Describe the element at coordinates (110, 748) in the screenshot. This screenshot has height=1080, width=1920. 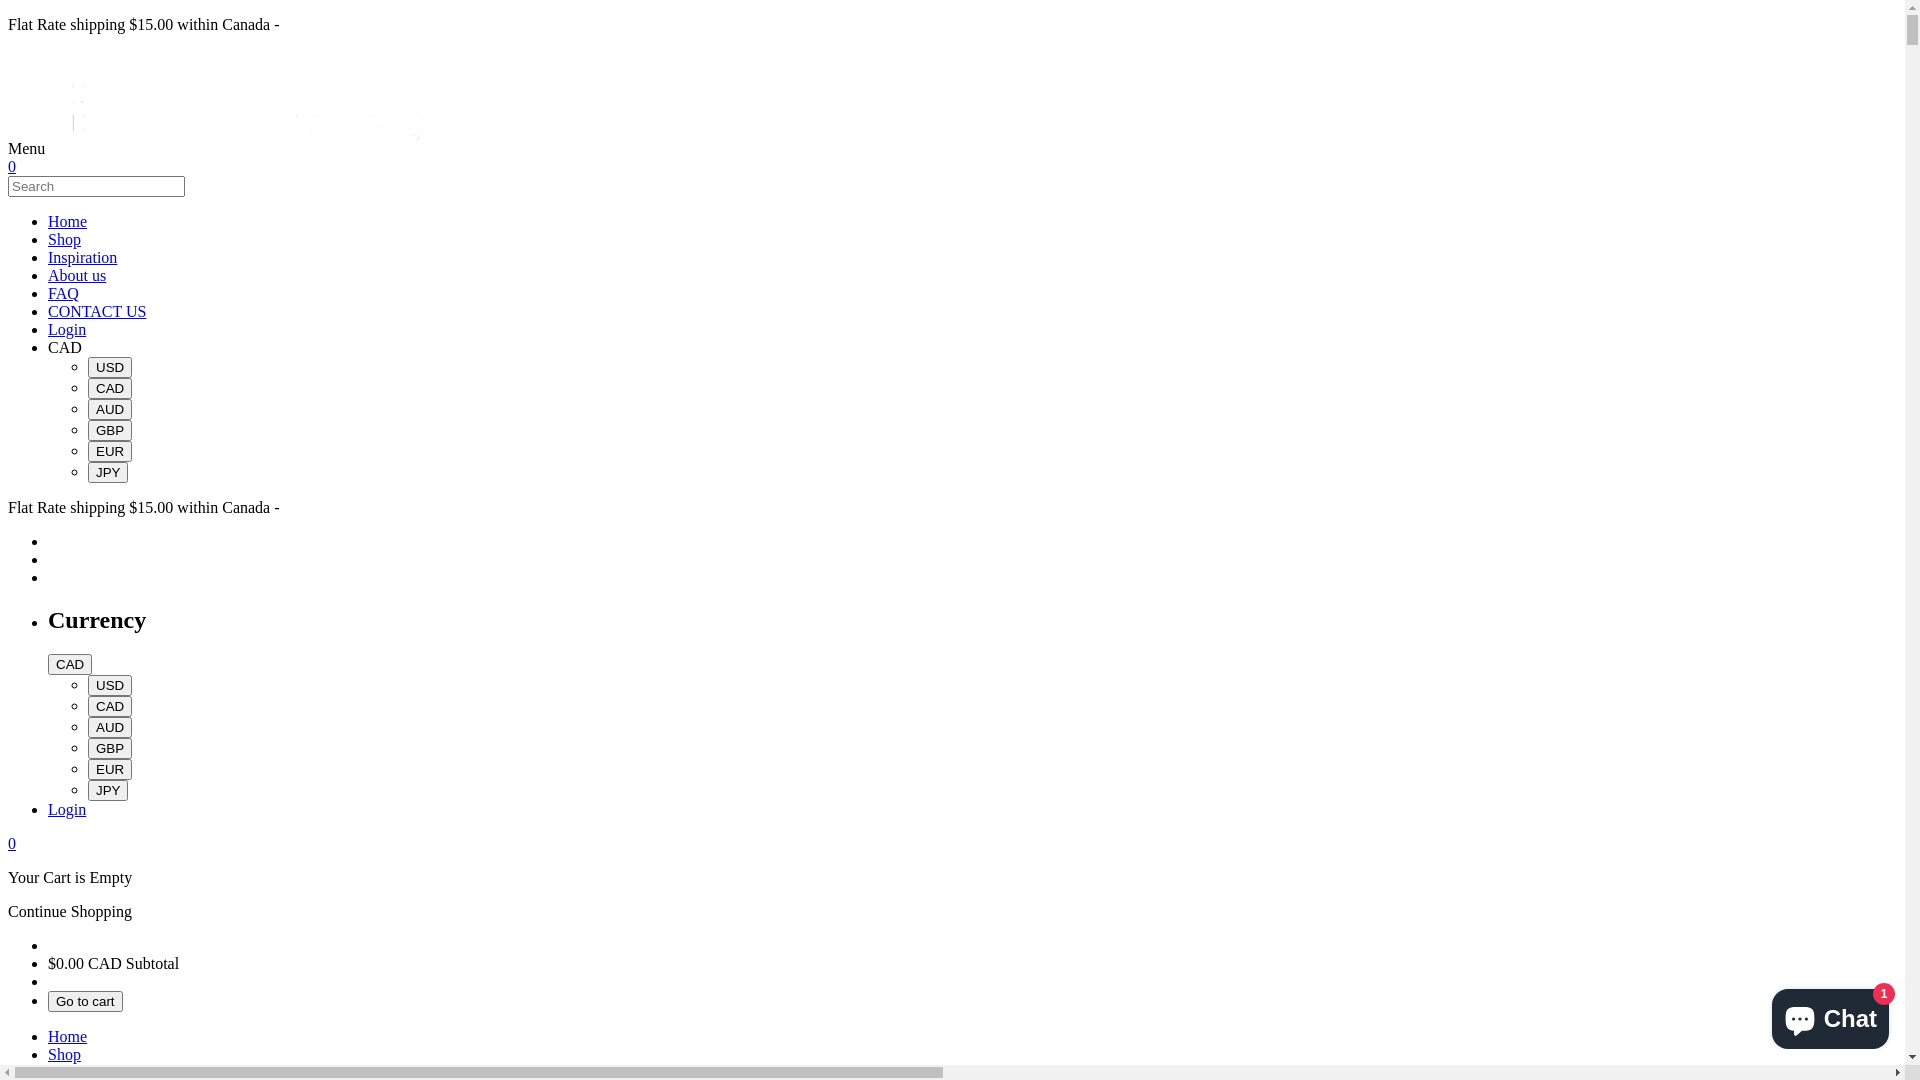
I see `GBP` at that location.